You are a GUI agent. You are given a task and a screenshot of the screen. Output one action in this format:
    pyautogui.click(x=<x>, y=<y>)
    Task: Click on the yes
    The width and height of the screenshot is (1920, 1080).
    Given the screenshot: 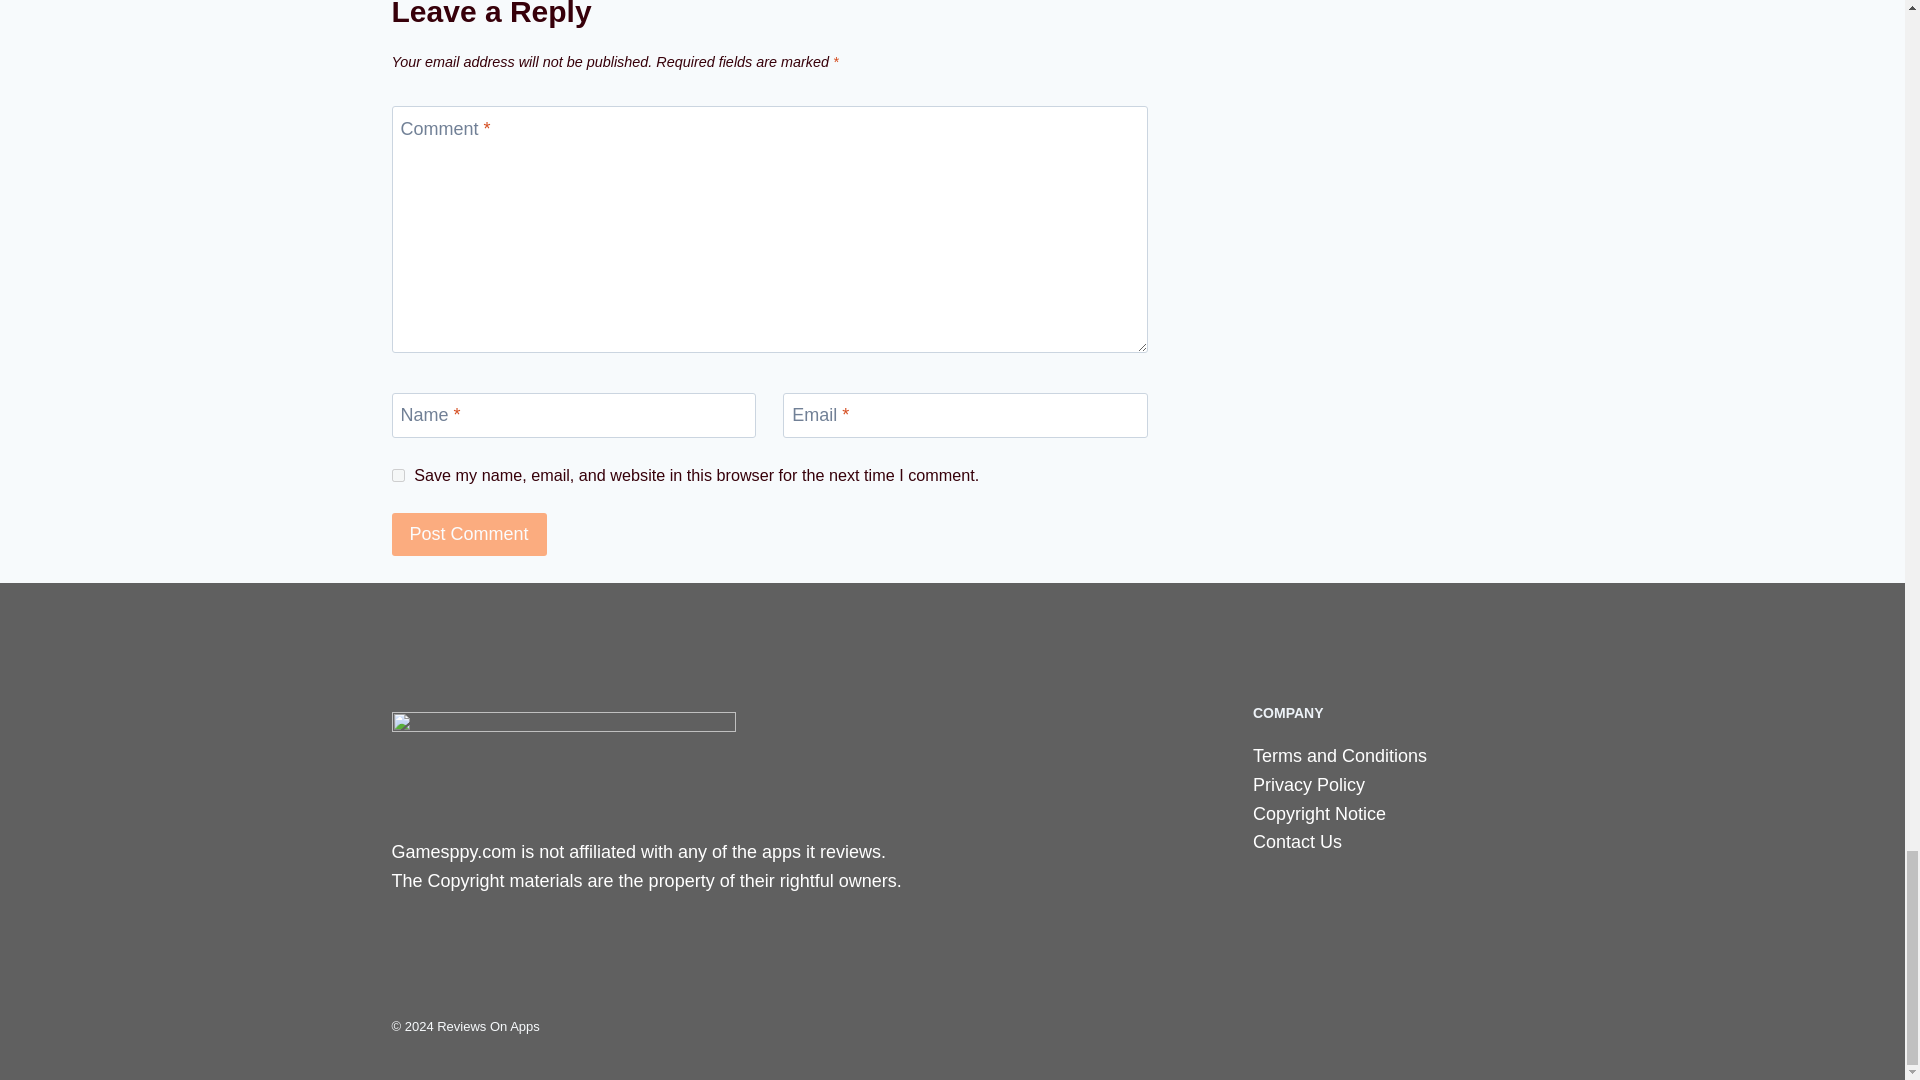 What is the action you would take?
    pyautogui.click(x=398, y=474)
    